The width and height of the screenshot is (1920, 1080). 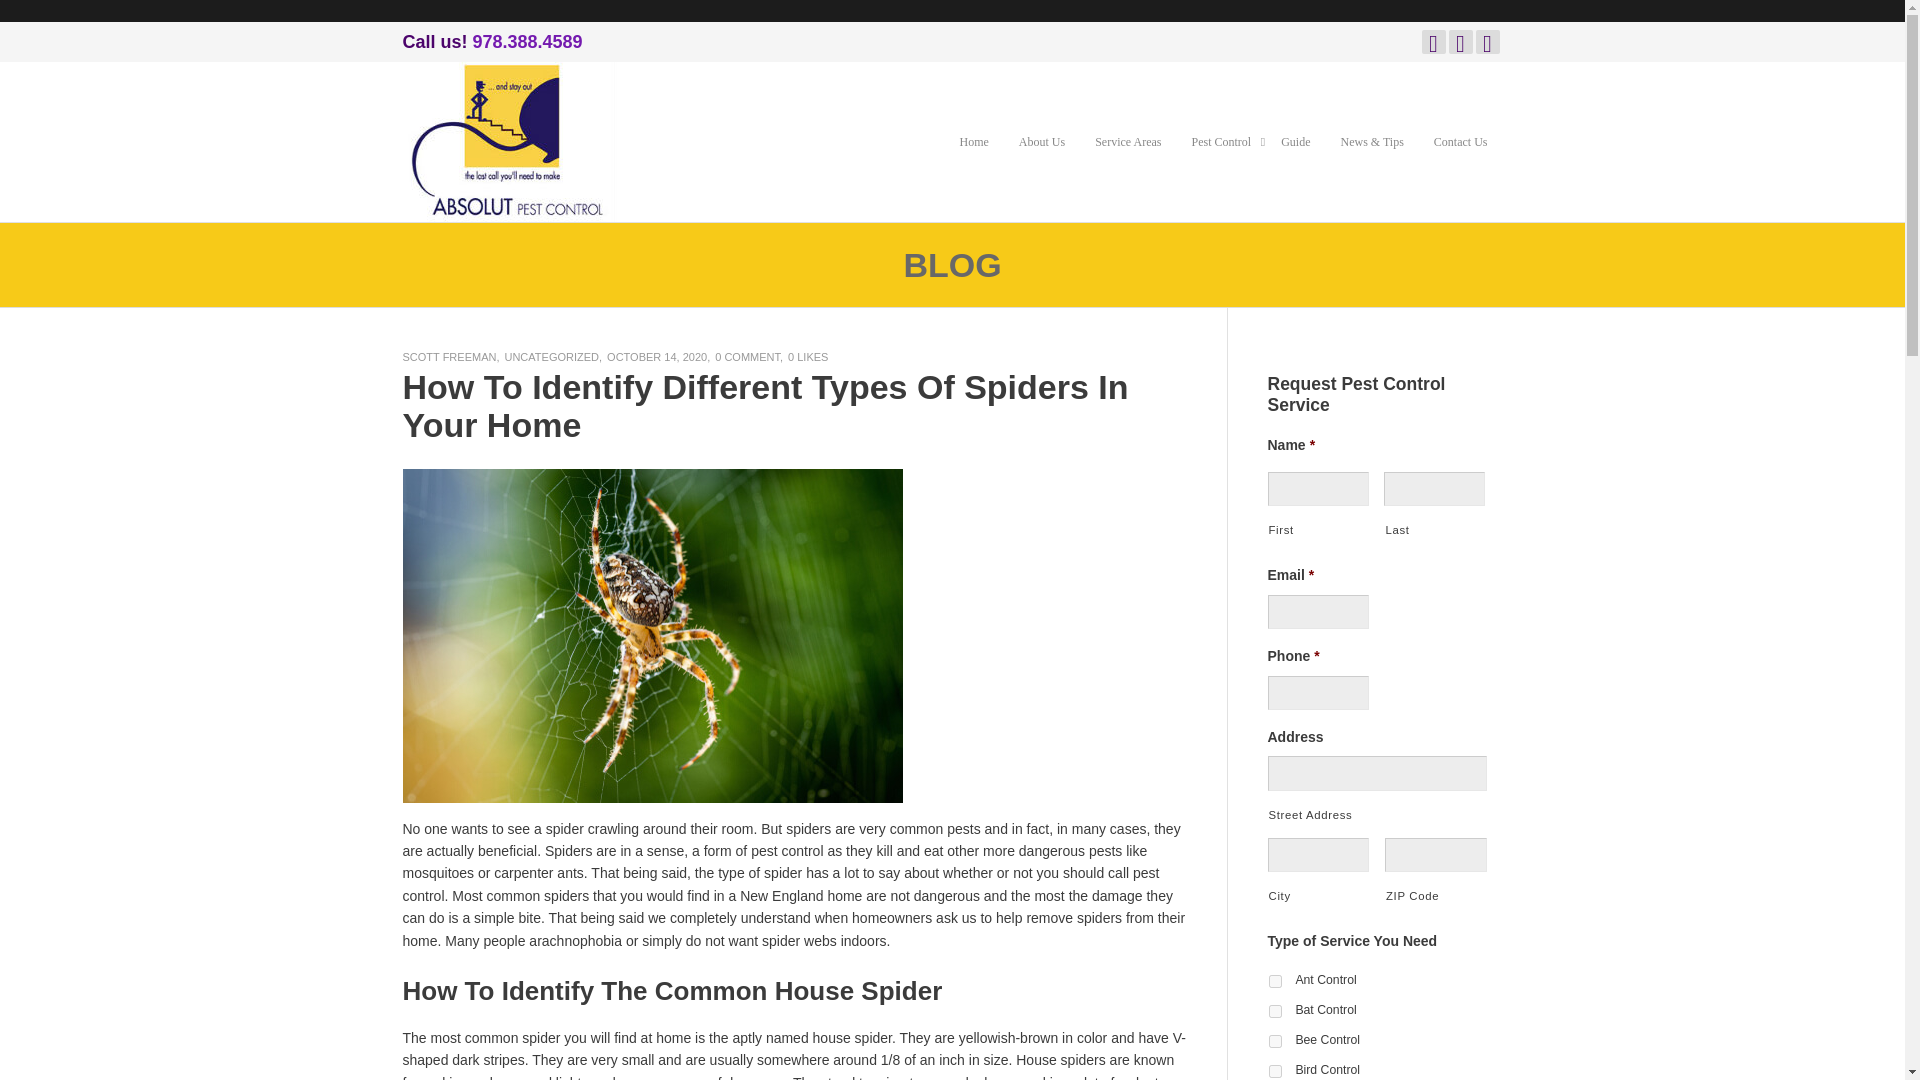 I want to click on Like this, so click(x=807, y=356).